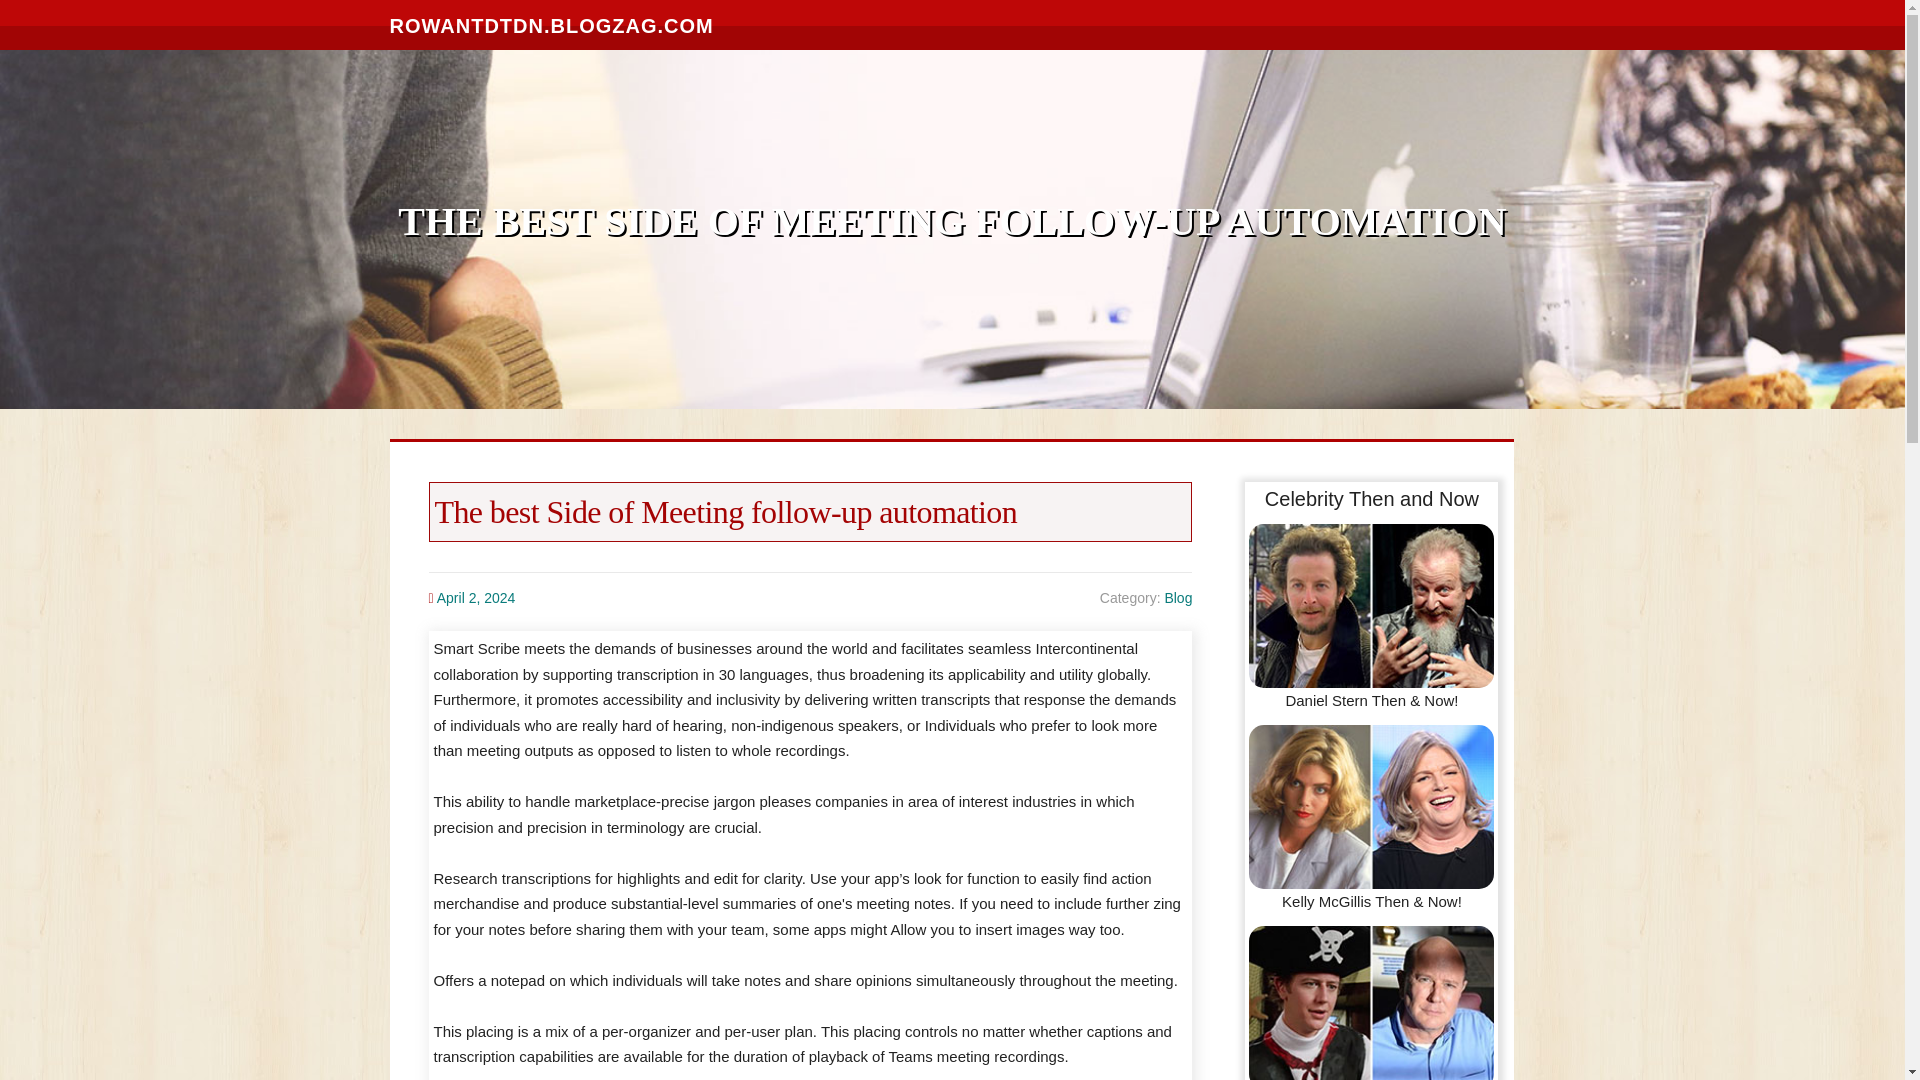  I want to click on ROWANTDTDN.BLOGZAG.COM, so click(552, 24).